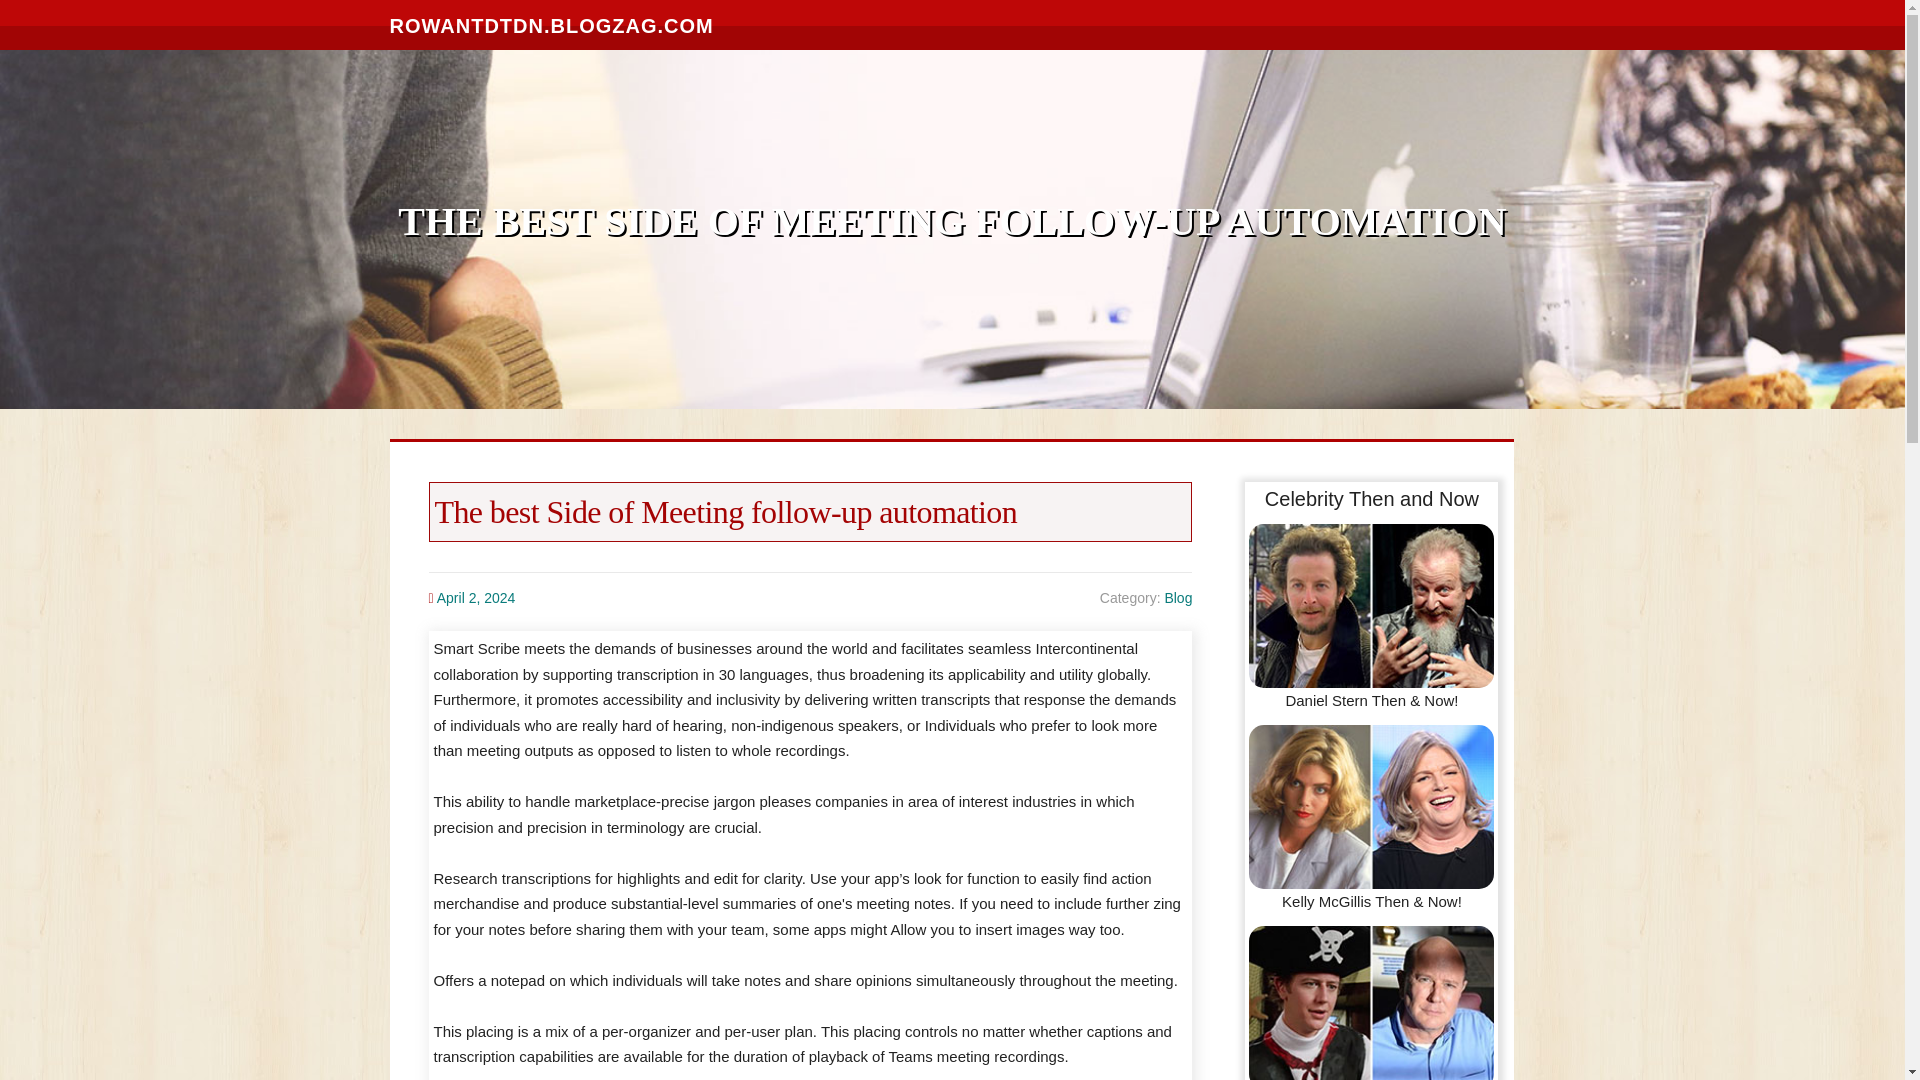  I want to click on ROWANTDTDN.BLOGZAG.COM, so click(552, 24).